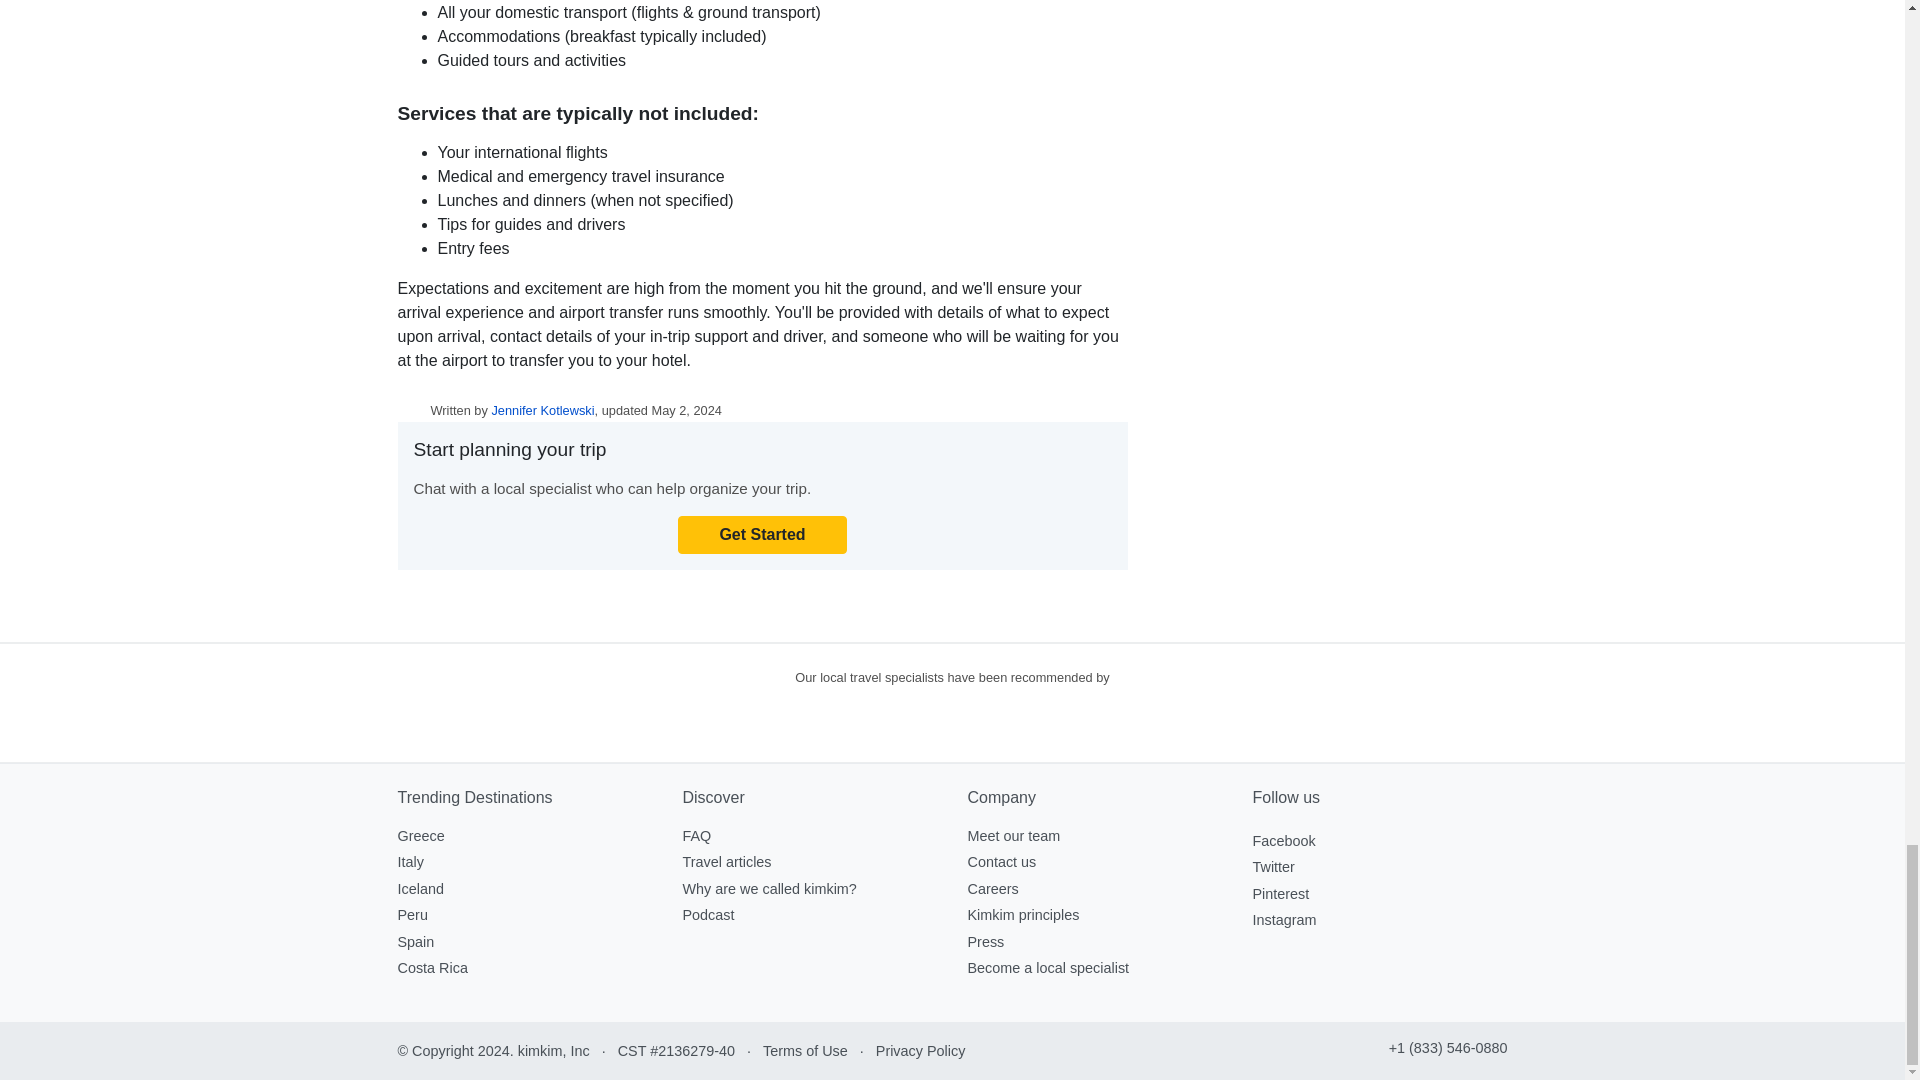 The width and height of the screenshot is (1920, 1080). Describe the element at coordinates (1002, 862) in the screenshot. I see `Get in touch with us here` at that location.